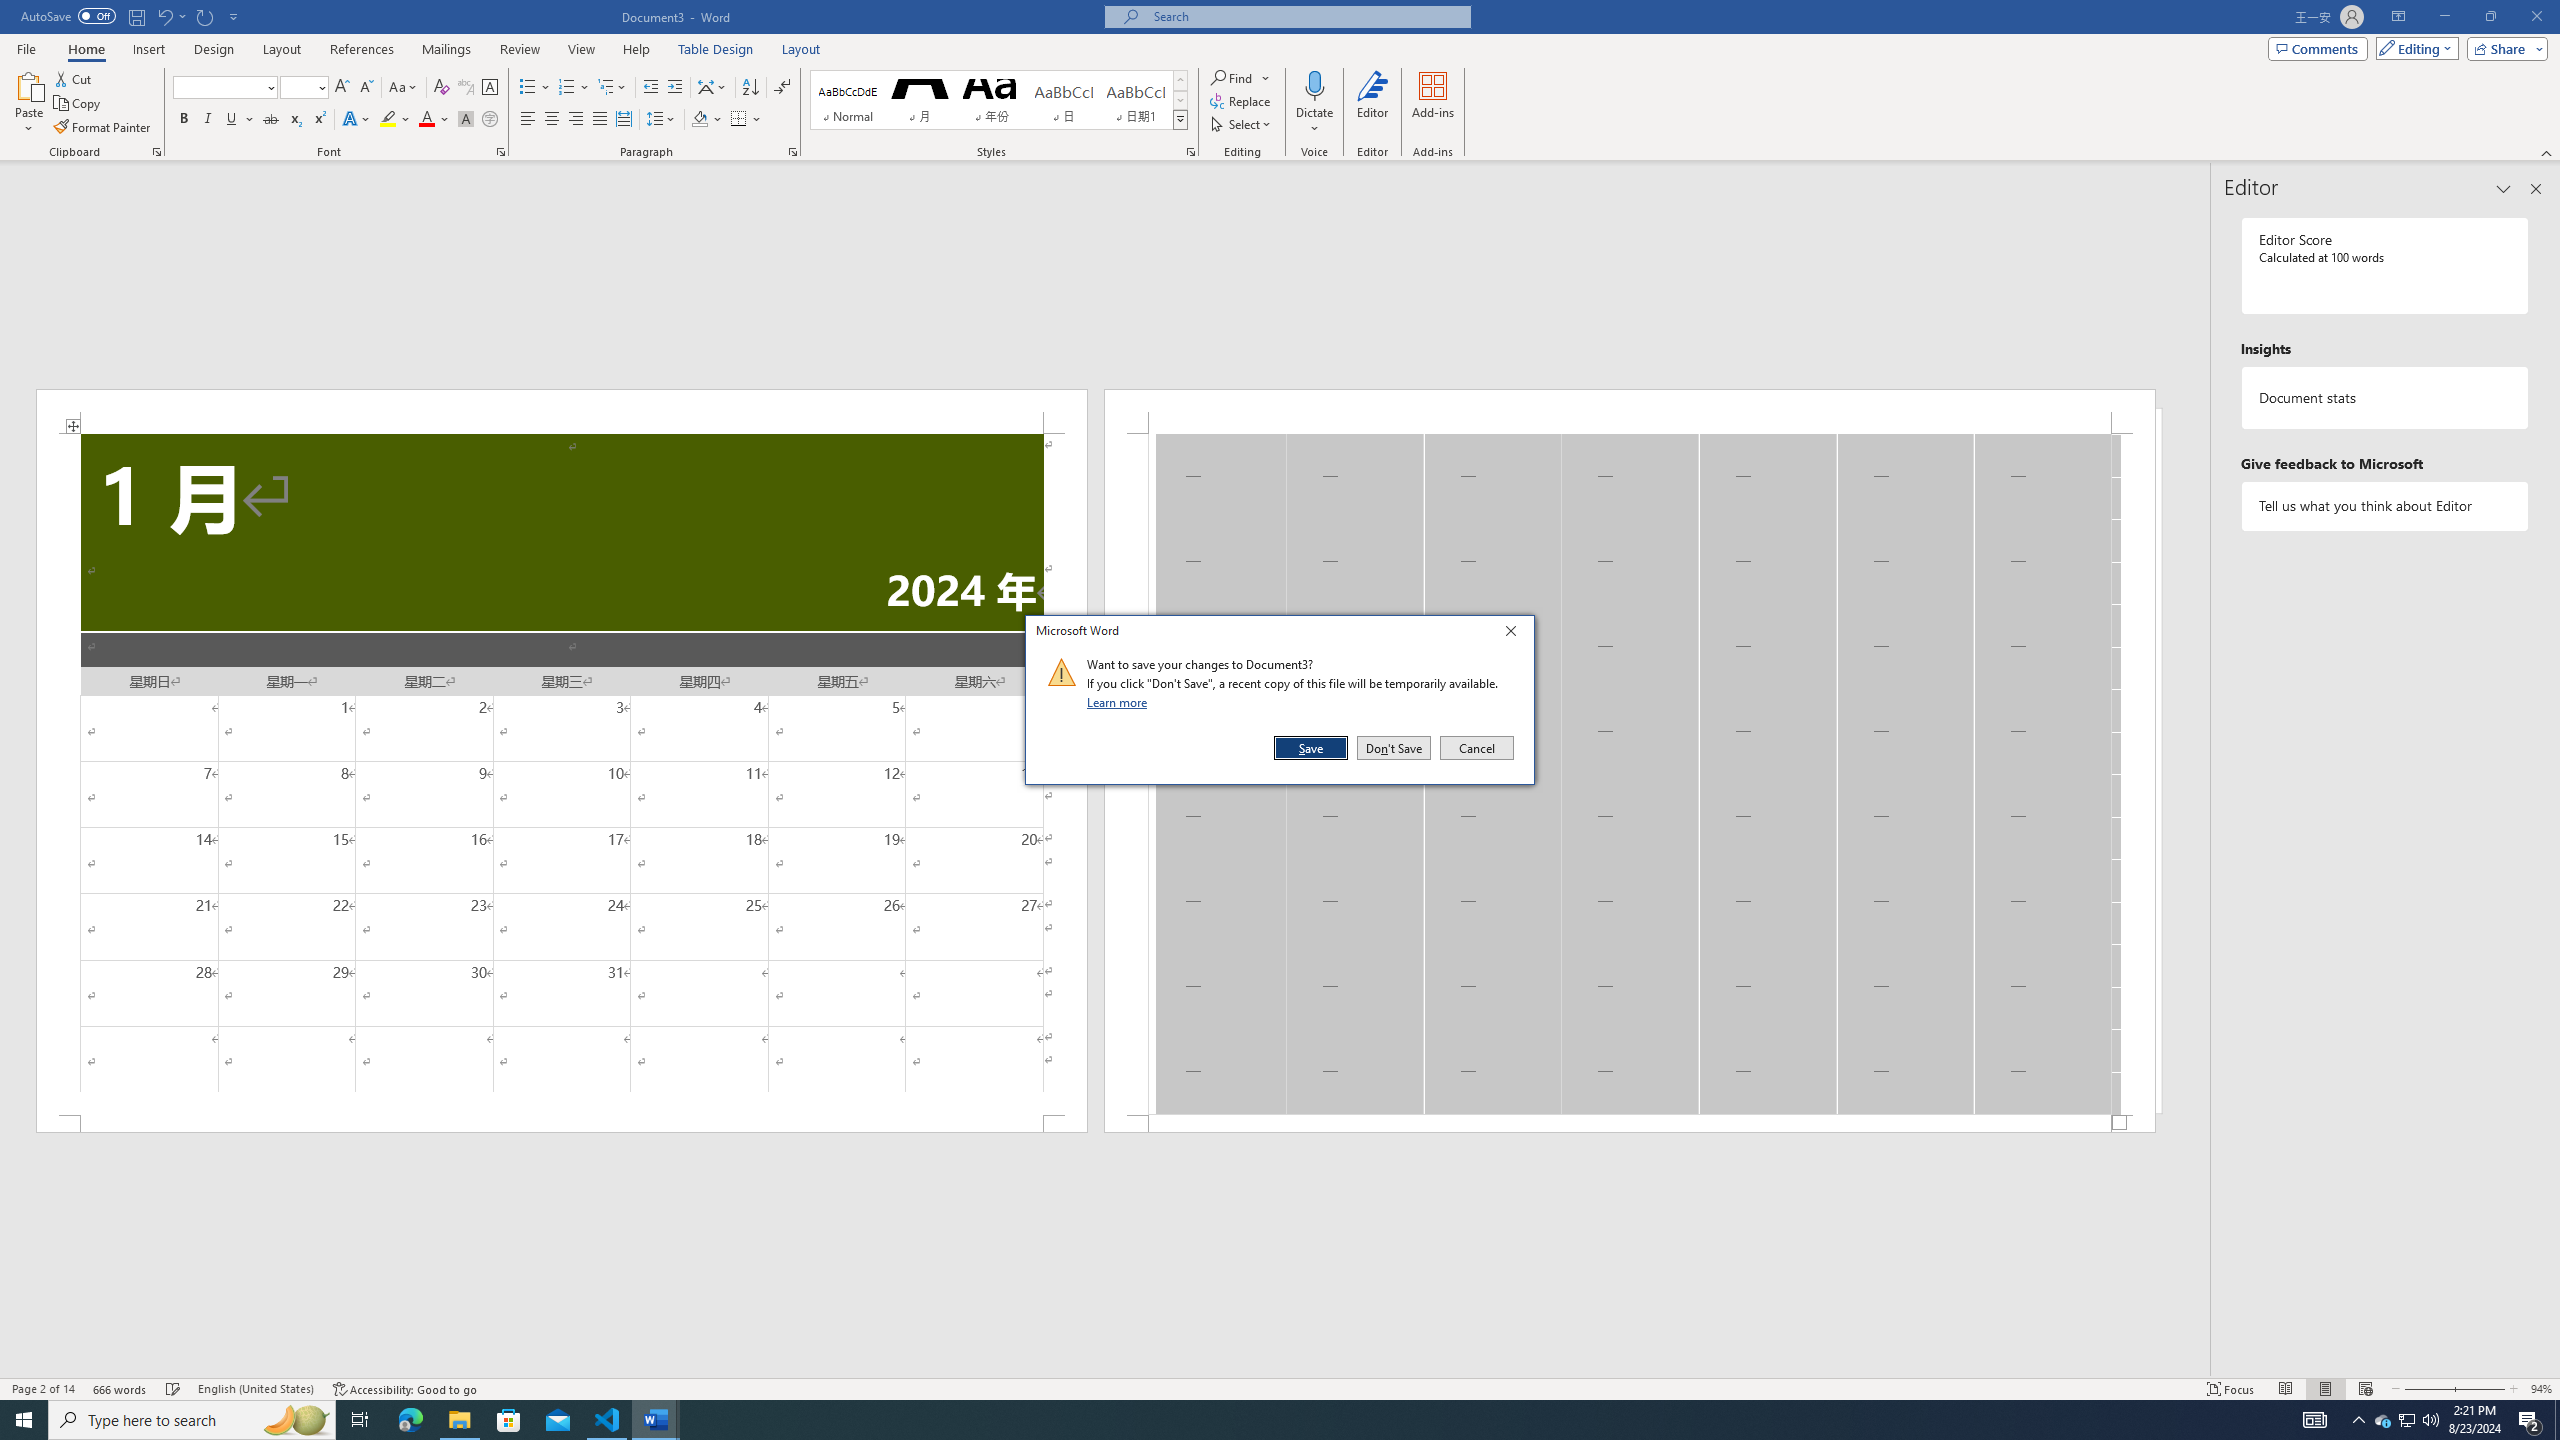 Image resolution: width=2560 pixels, height=1440 pixels. I want to click on Change Case, so click(404, 88).